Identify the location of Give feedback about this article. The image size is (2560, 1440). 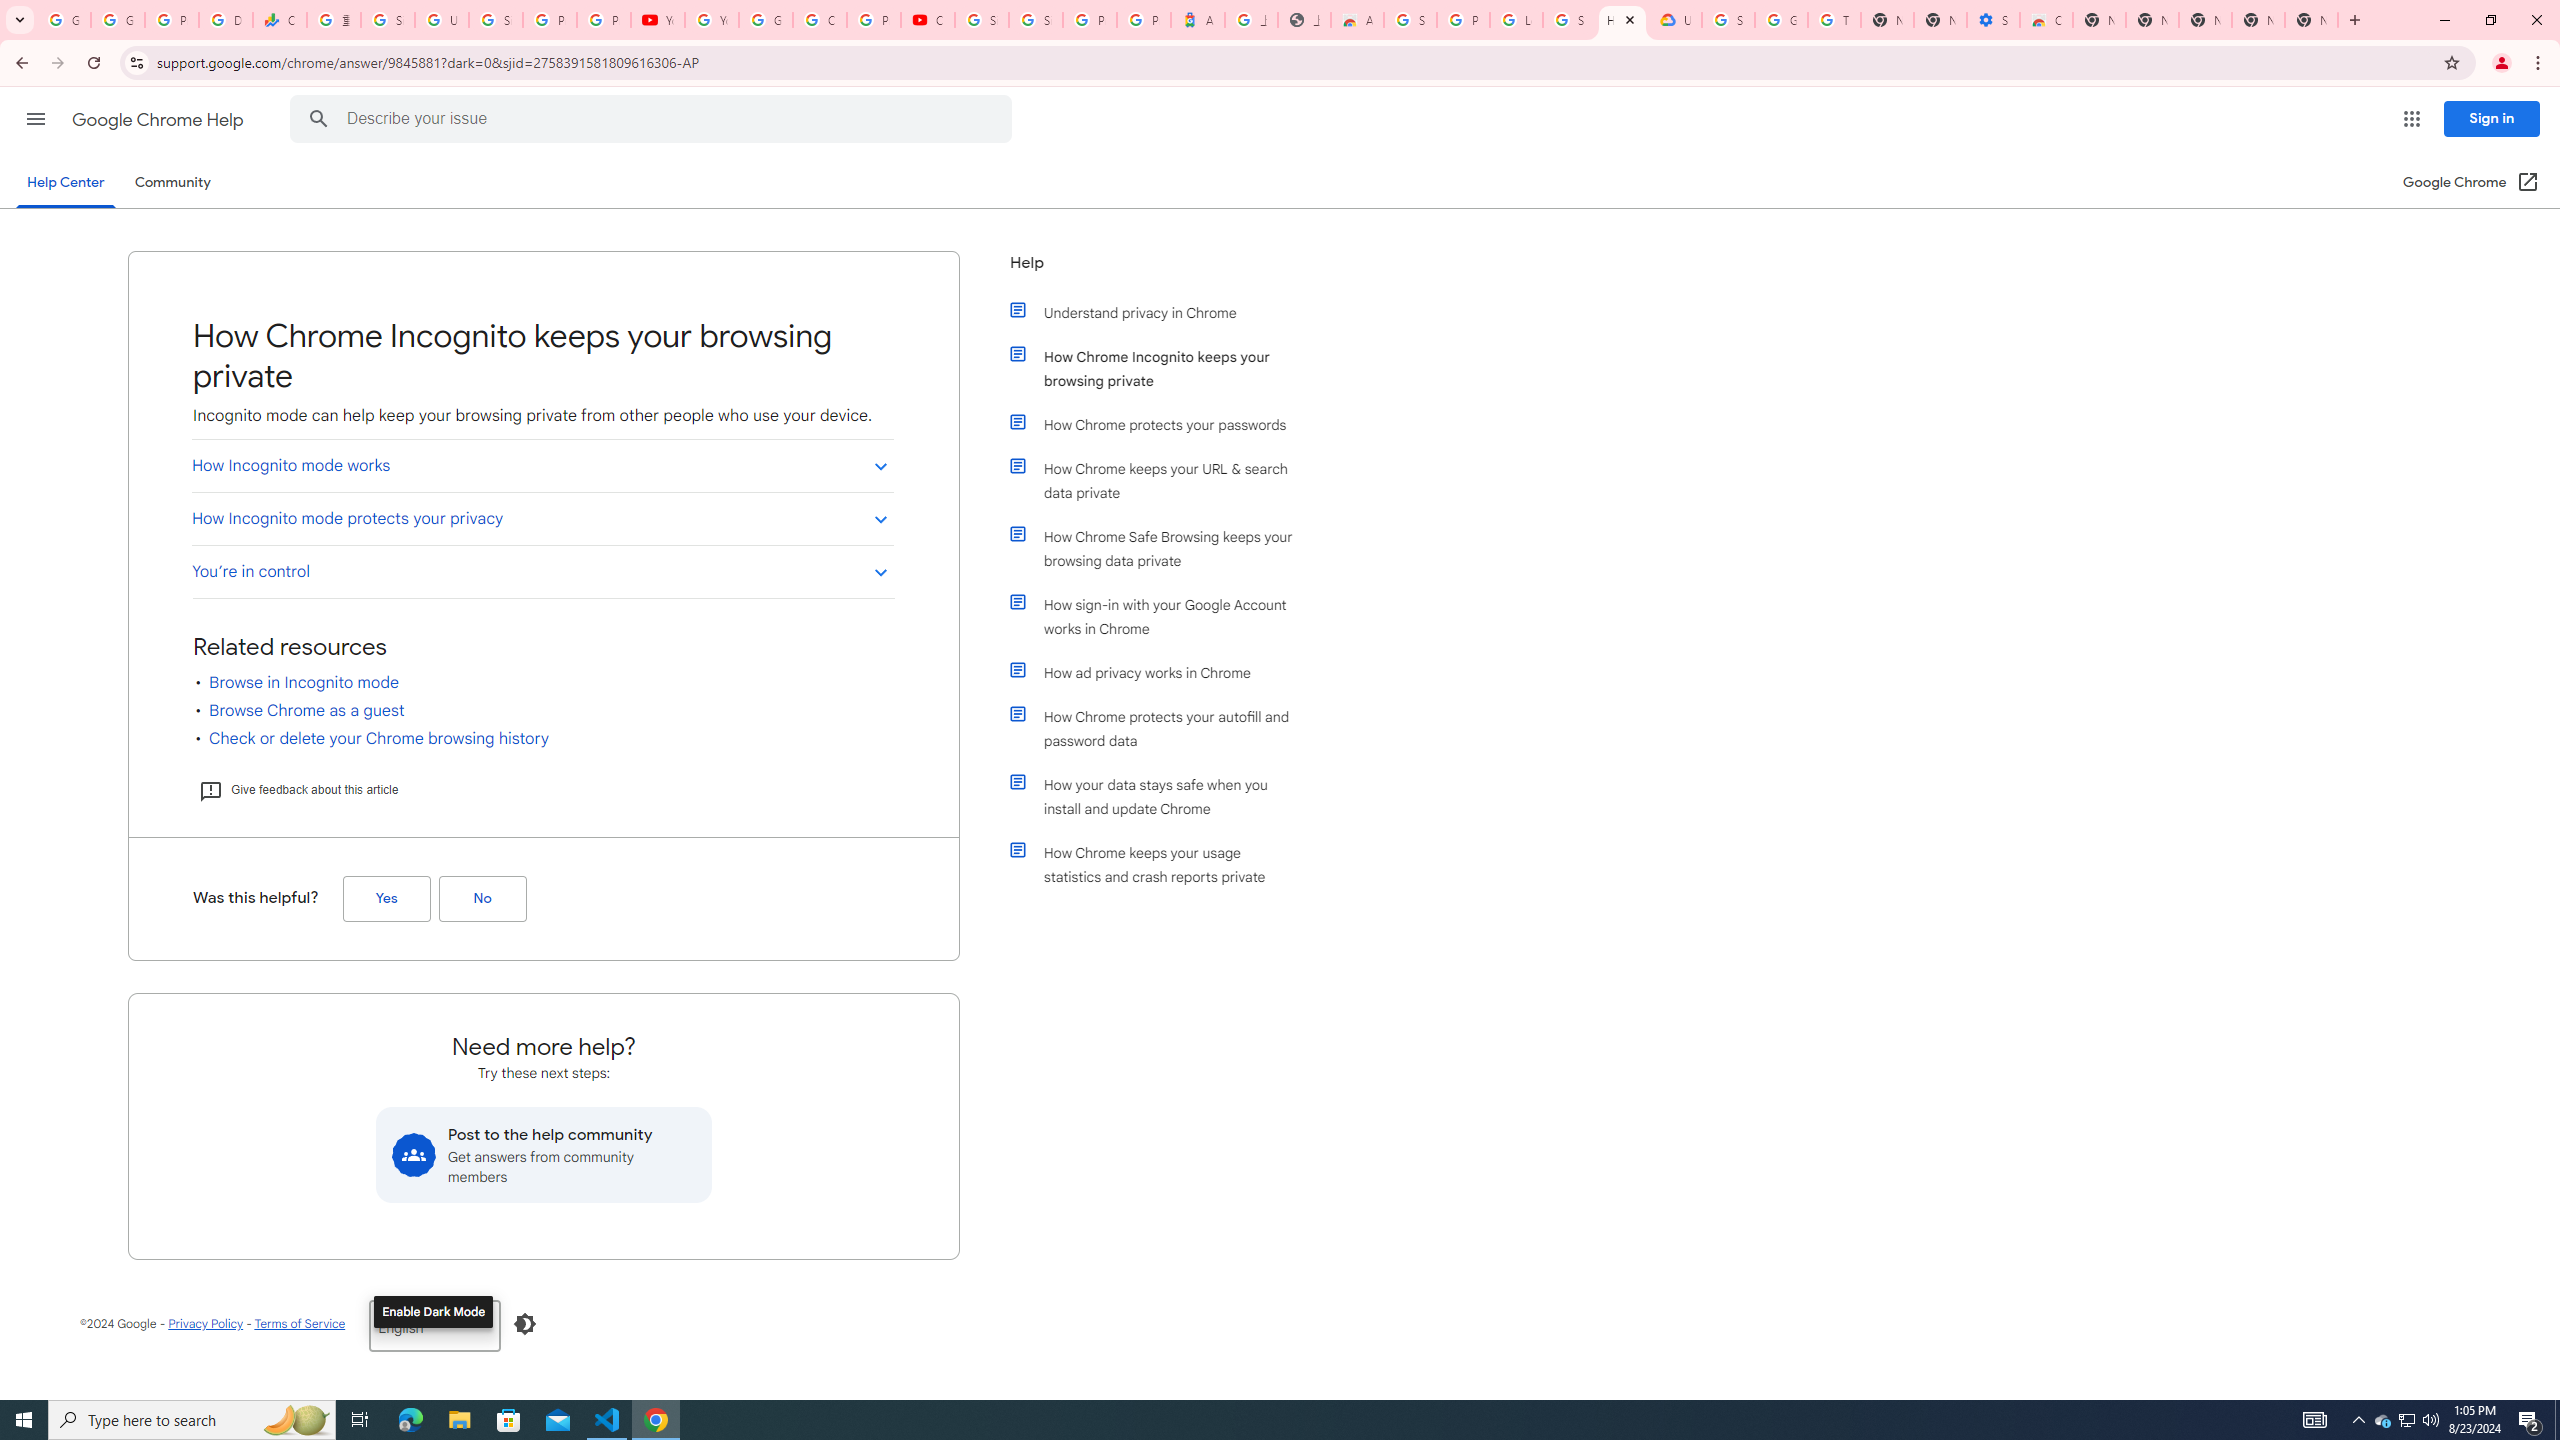
(298, 790).